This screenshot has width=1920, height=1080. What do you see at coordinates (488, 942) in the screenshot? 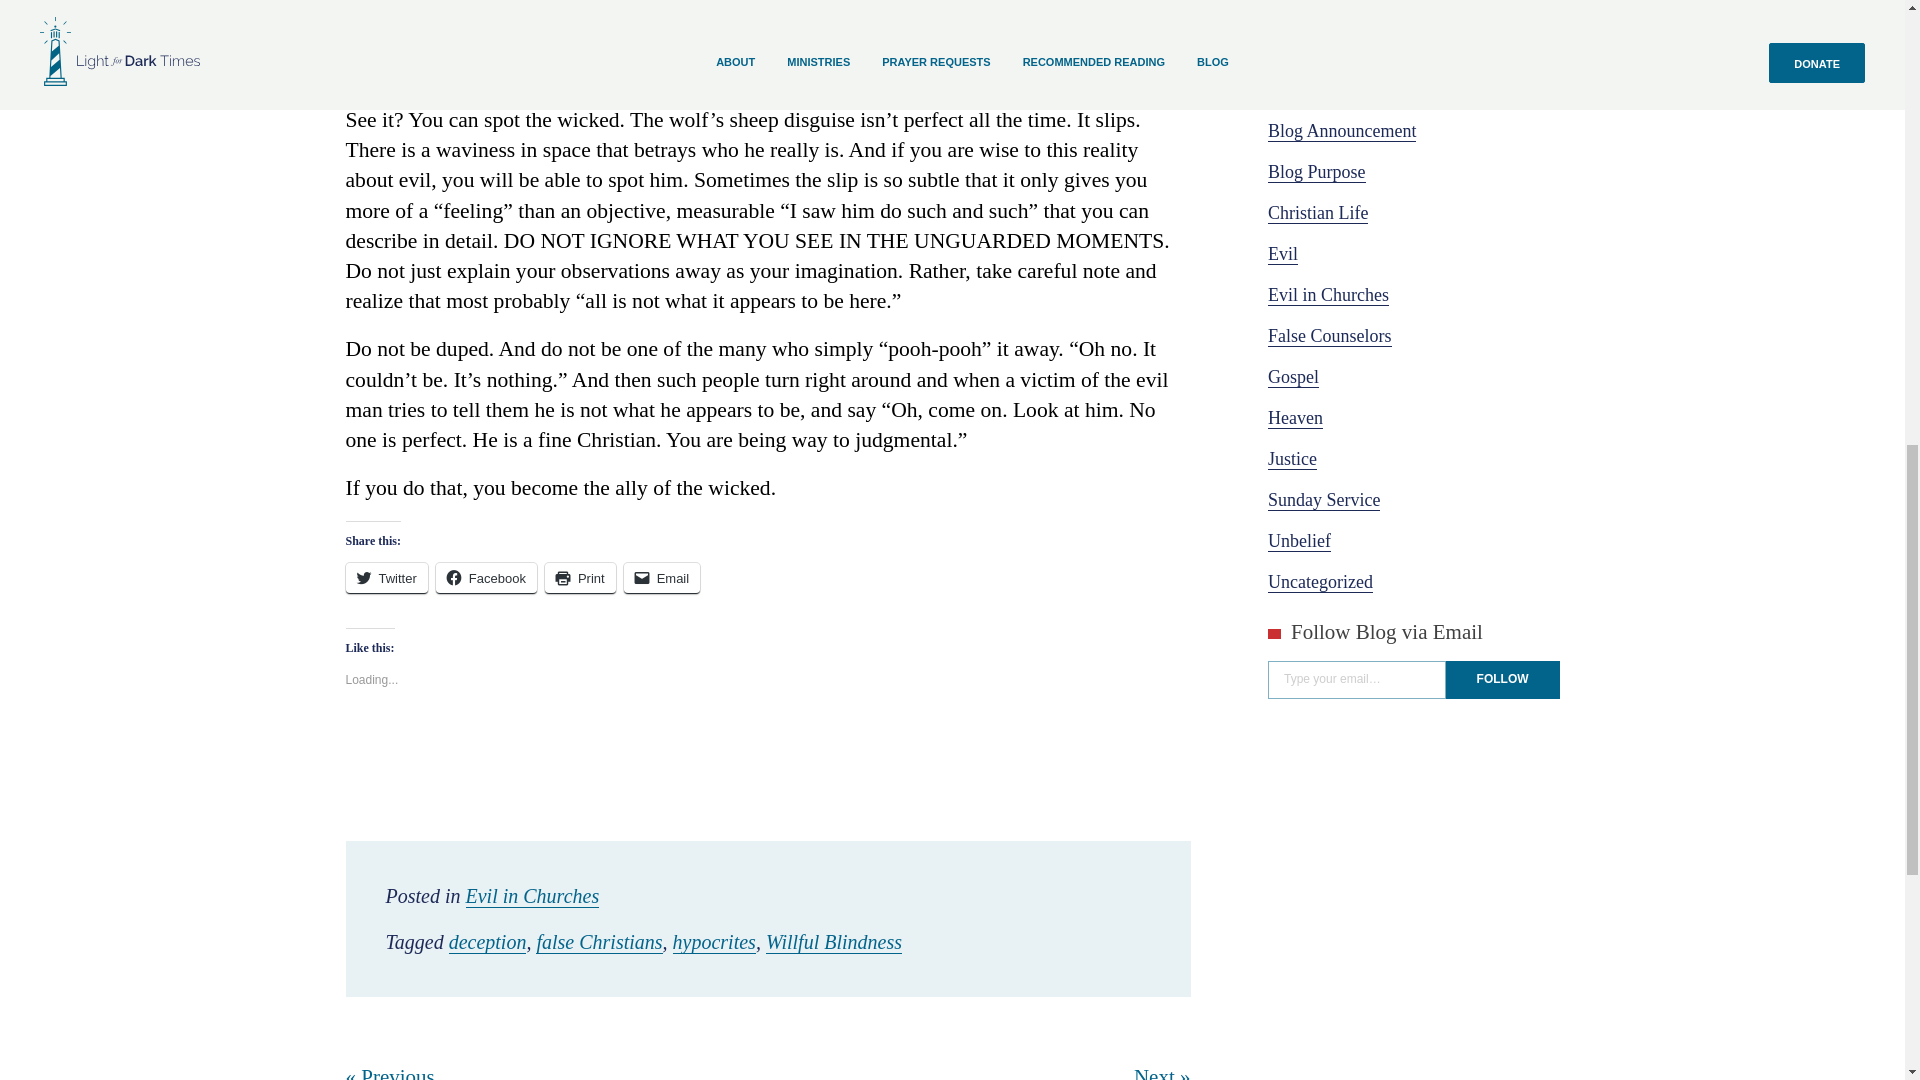
I see `deception` at bounding box center [488, 942].